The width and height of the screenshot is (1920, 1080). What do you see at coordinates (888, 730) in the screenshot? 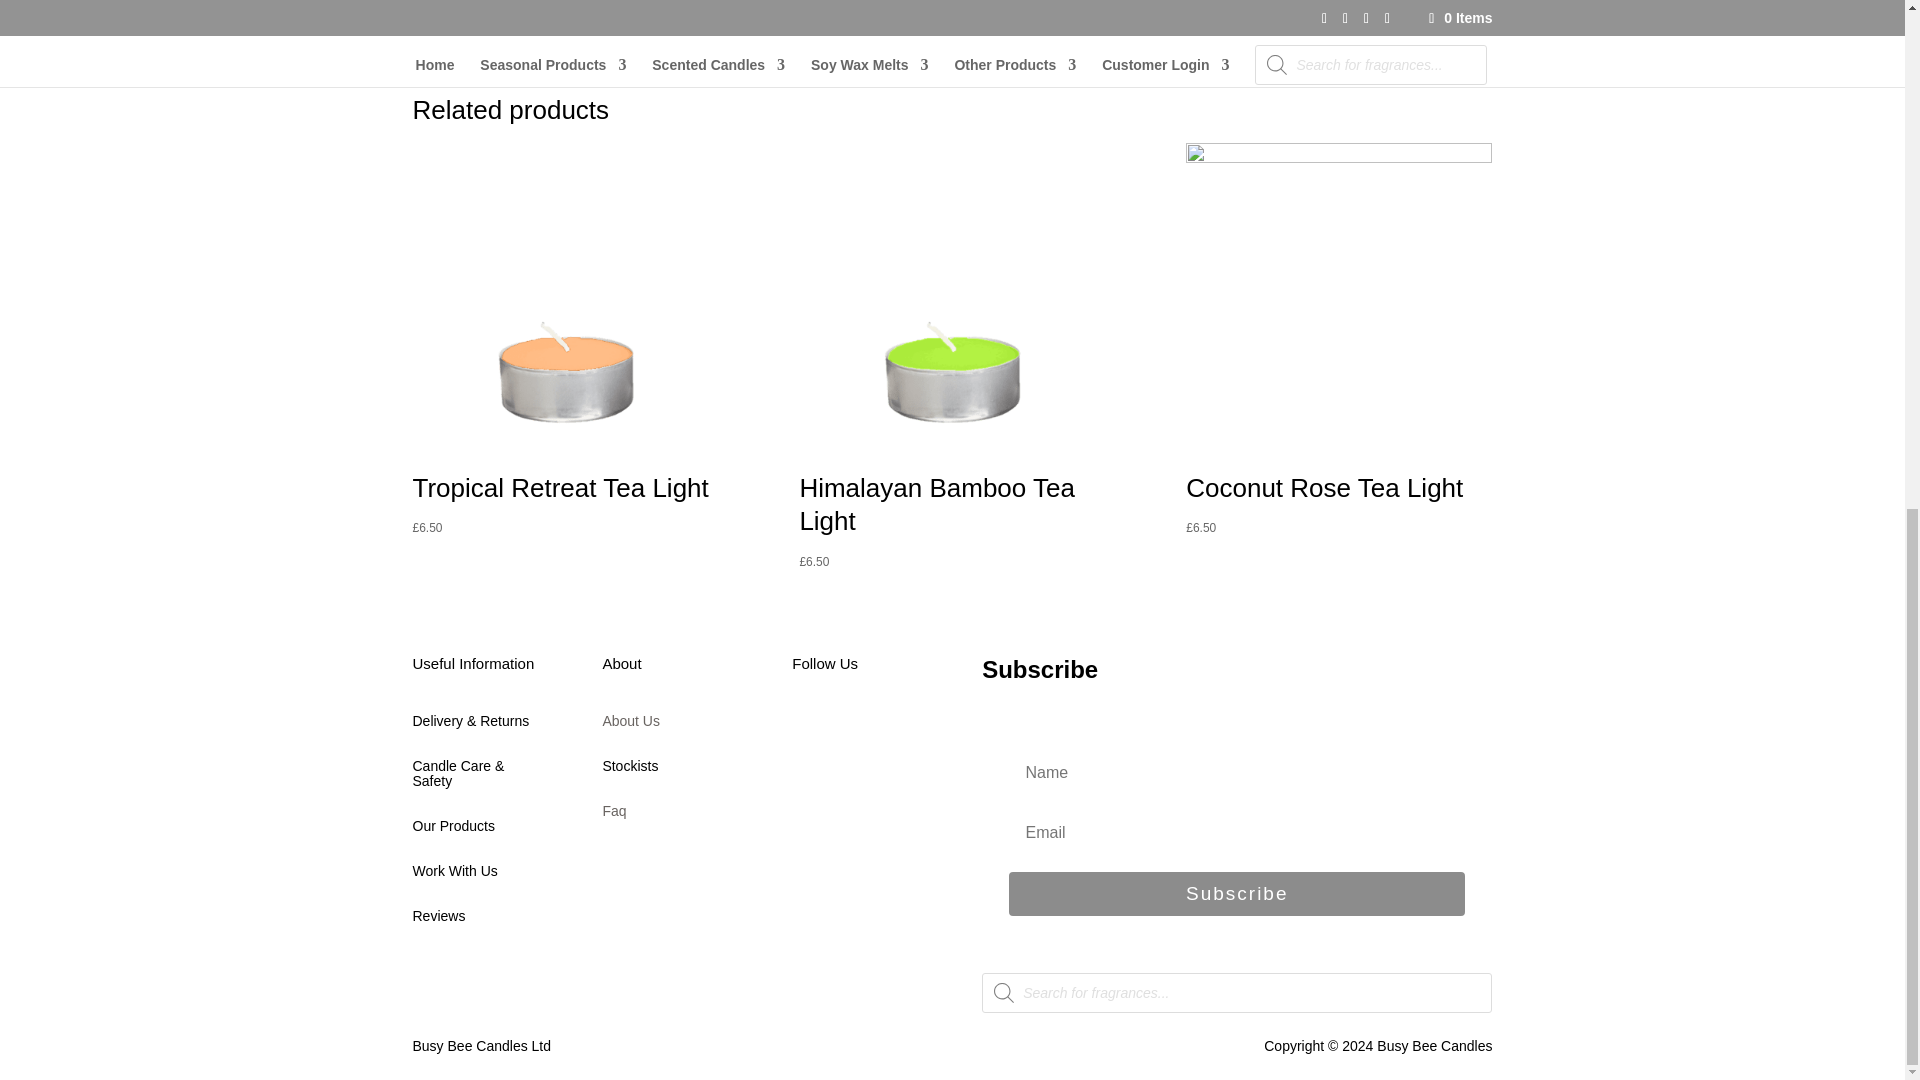
I see `Follow on Instagram` at bounding box center [888, 730].